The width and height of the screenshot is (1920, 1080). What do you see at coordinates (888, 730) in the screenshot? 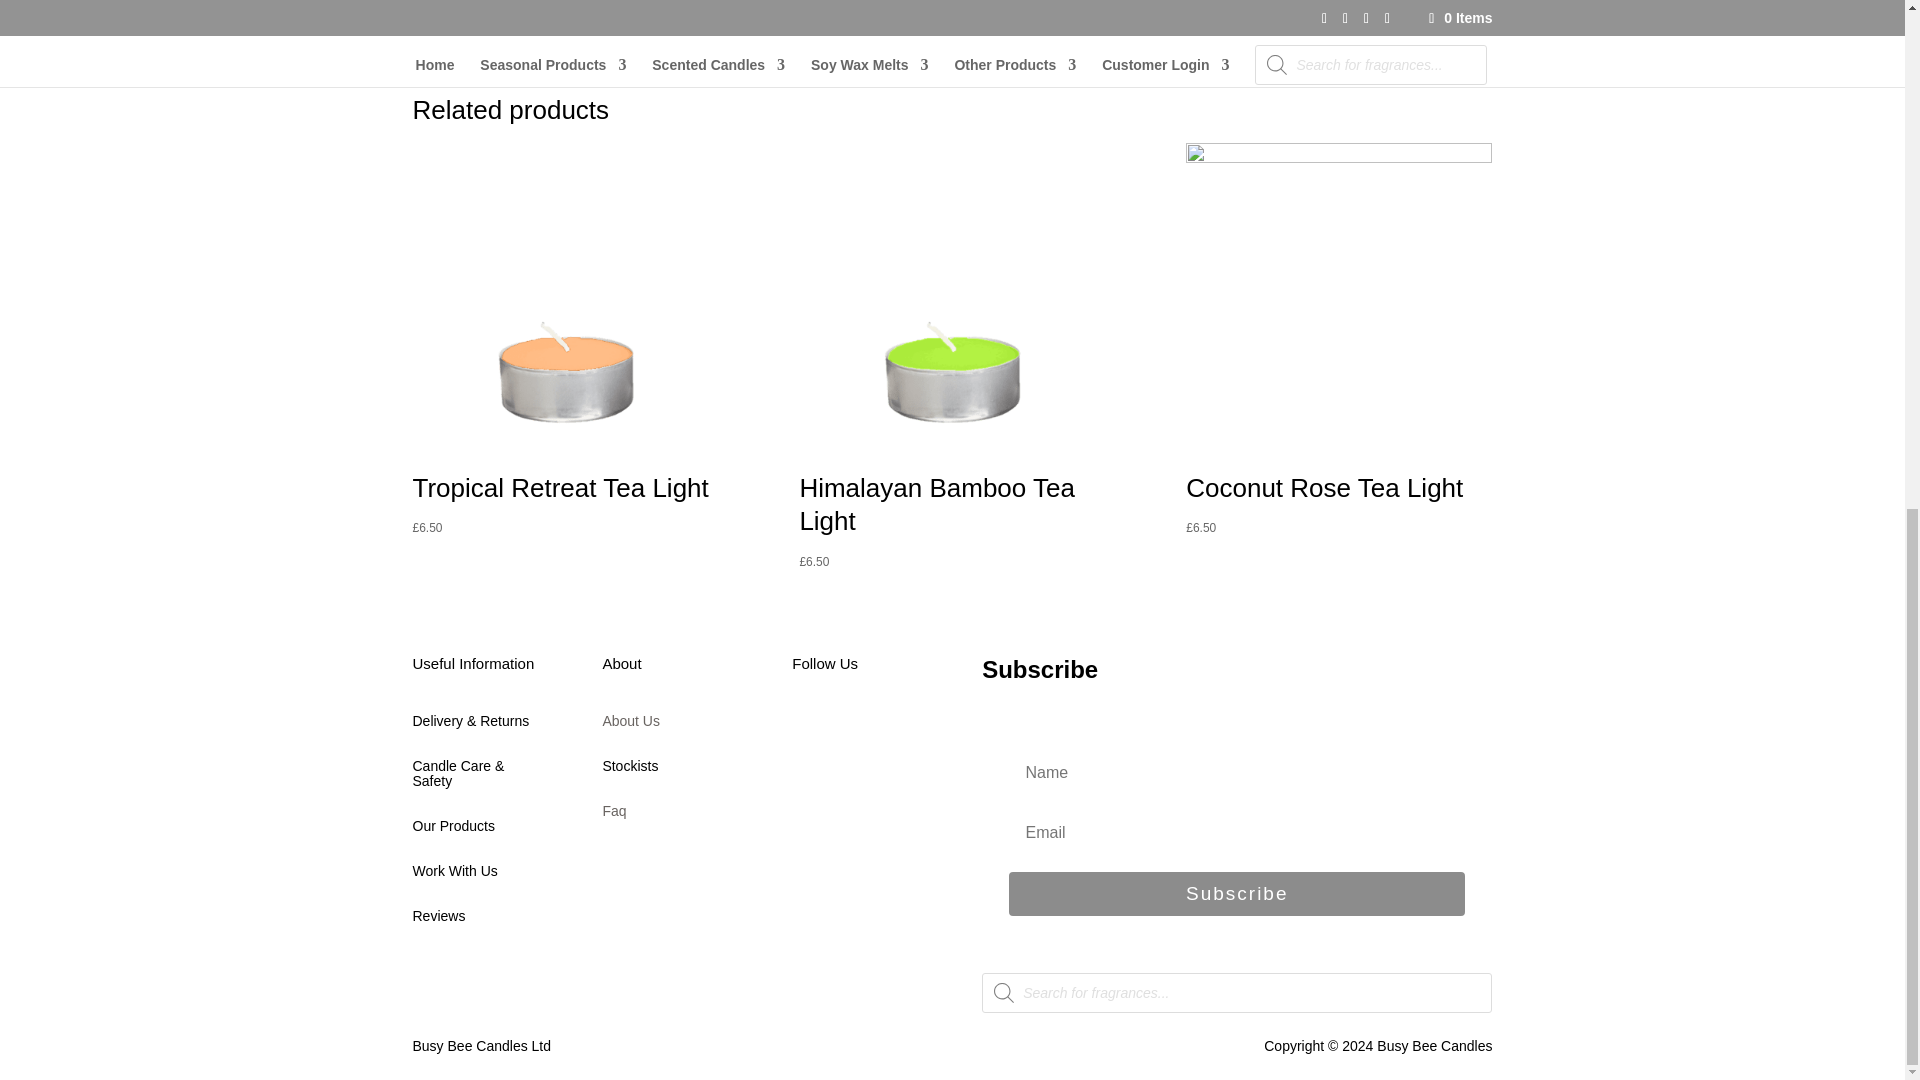
I see `Follow on Instagram` at bounding box center [888, 730].